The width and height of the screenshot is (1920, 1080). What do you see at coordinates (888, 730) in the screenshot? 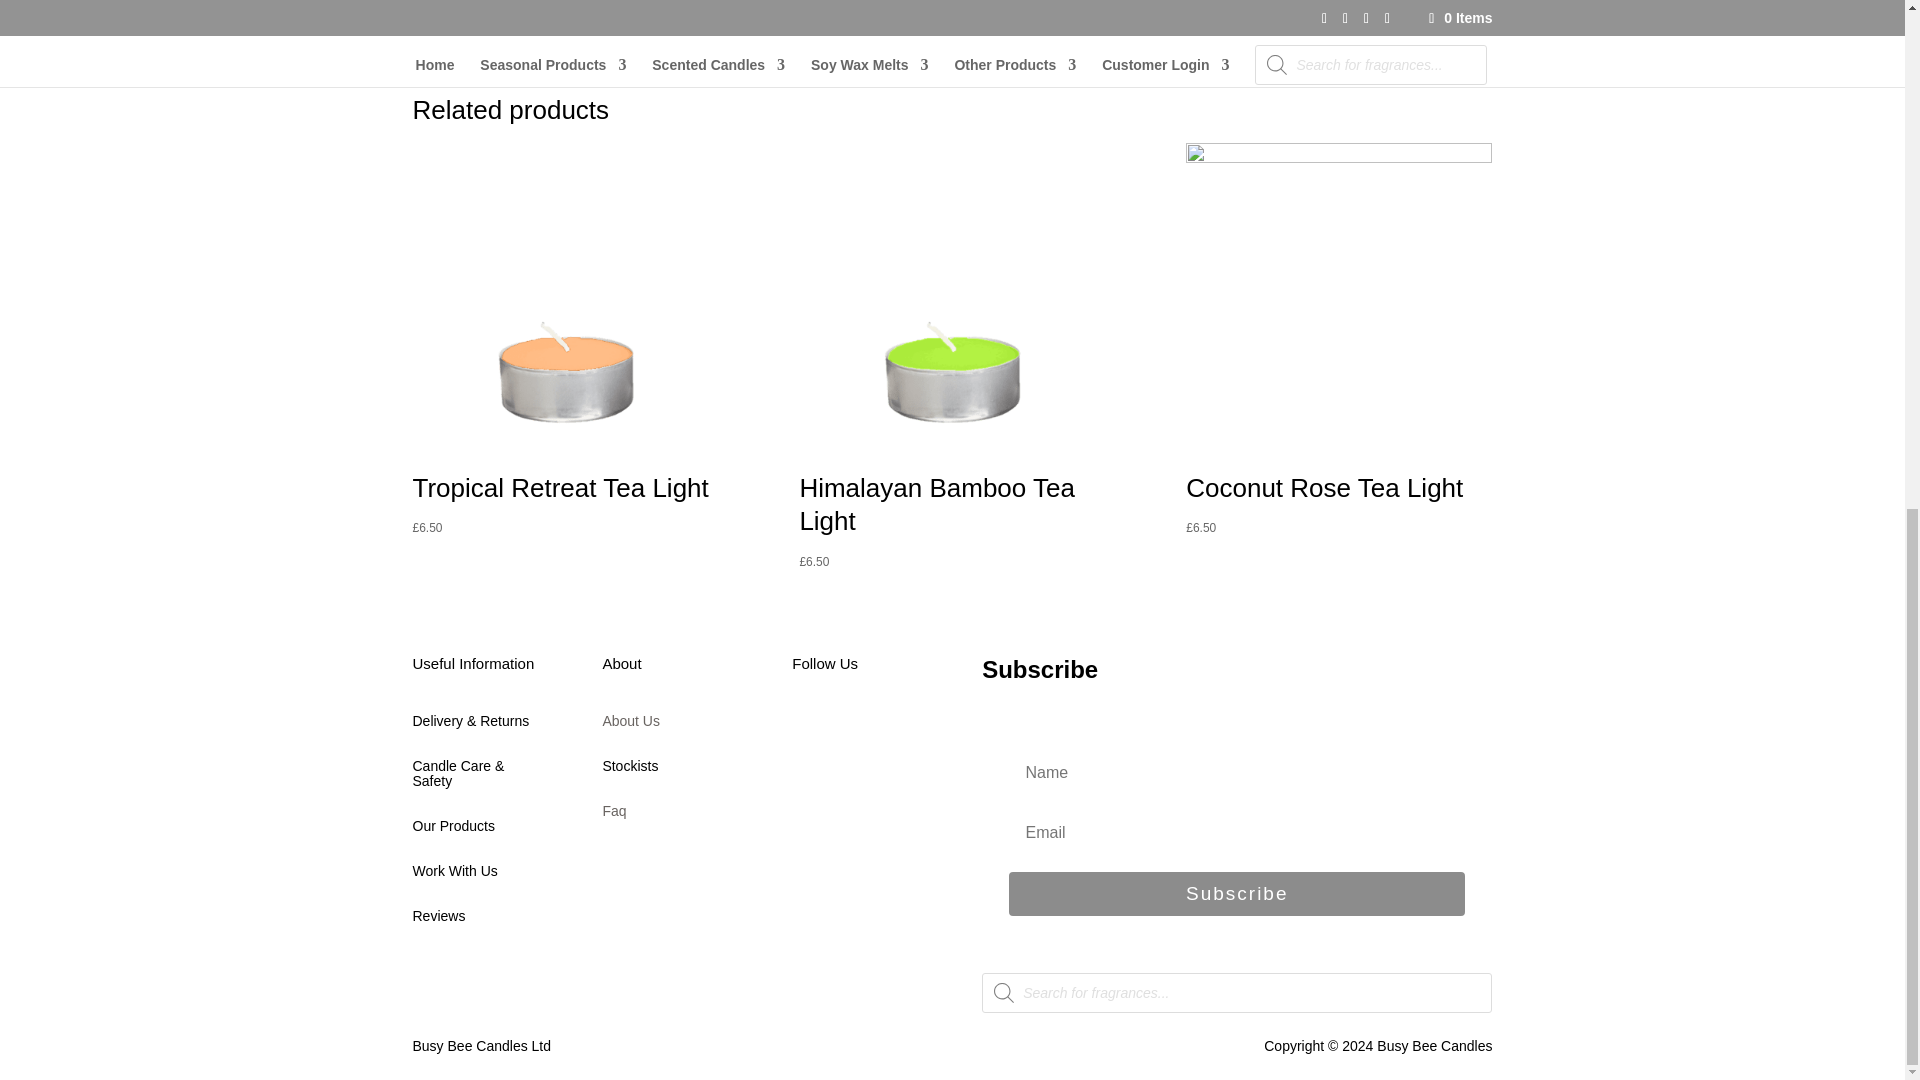
I see `Follow on Instagram` at bounding box center [888, 730].